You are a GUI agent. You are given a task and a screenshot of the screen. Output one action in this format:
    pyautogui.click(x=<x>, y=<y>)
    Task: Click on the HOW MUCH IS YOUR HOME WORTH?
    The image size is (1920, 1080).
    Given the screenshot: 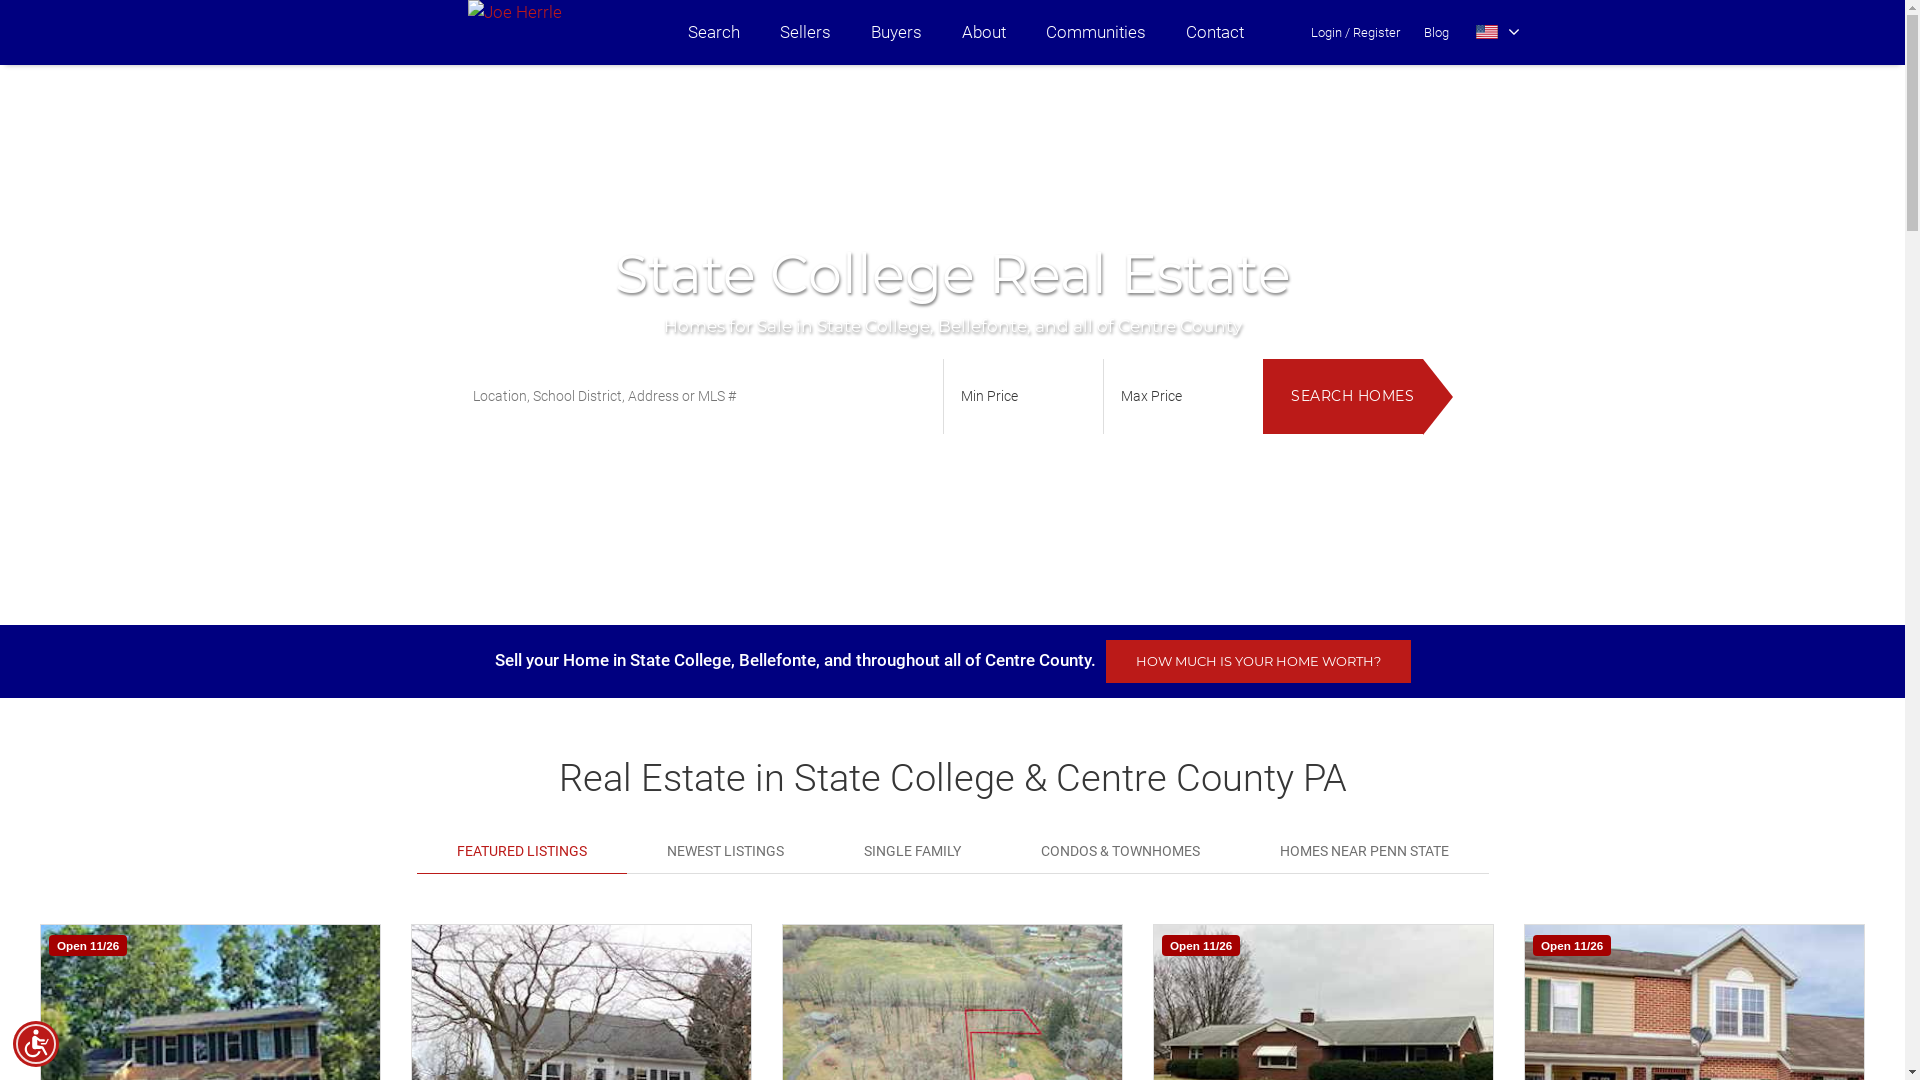 What is the action you would take?
    pyautogui.click(x=1258, y=662)
    